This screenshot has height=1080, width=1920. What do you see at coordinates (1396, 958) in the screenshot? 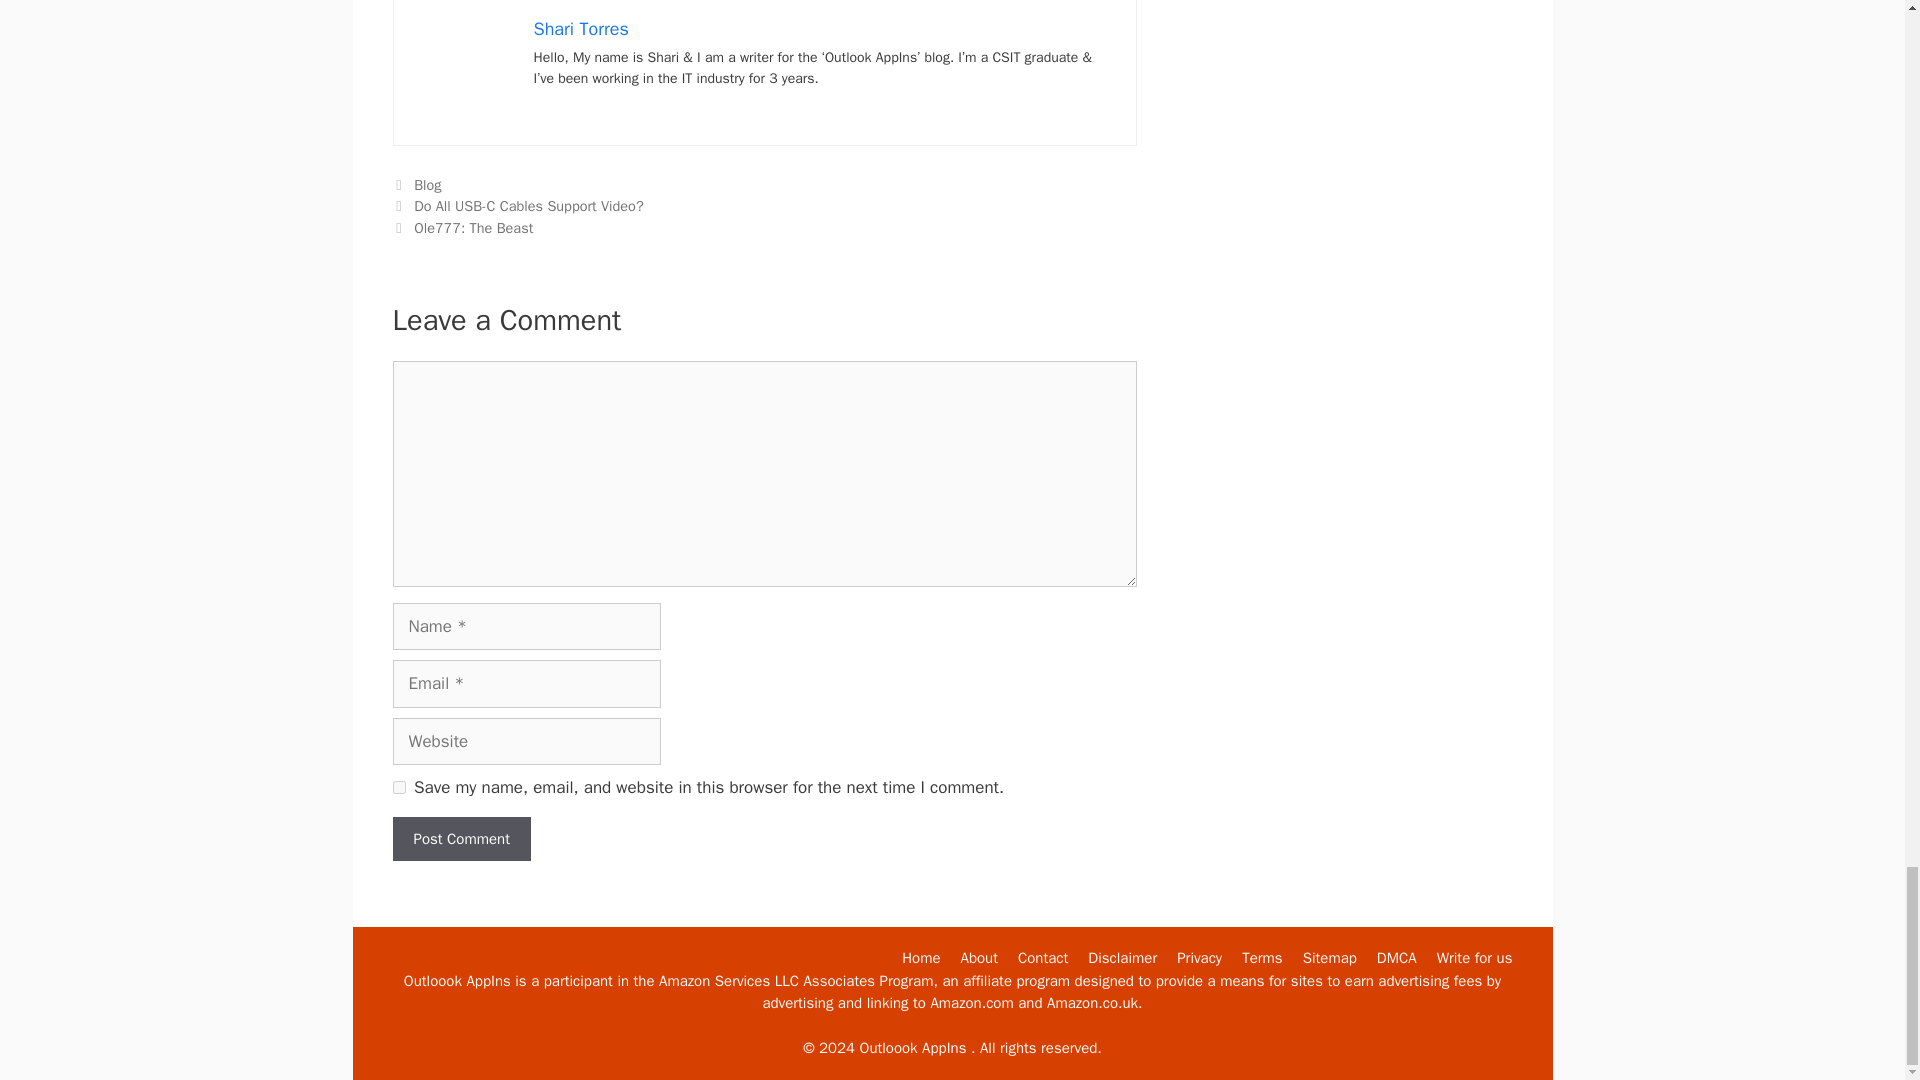
I see `DMCA Takedown` at bounding box center [1396, 958].